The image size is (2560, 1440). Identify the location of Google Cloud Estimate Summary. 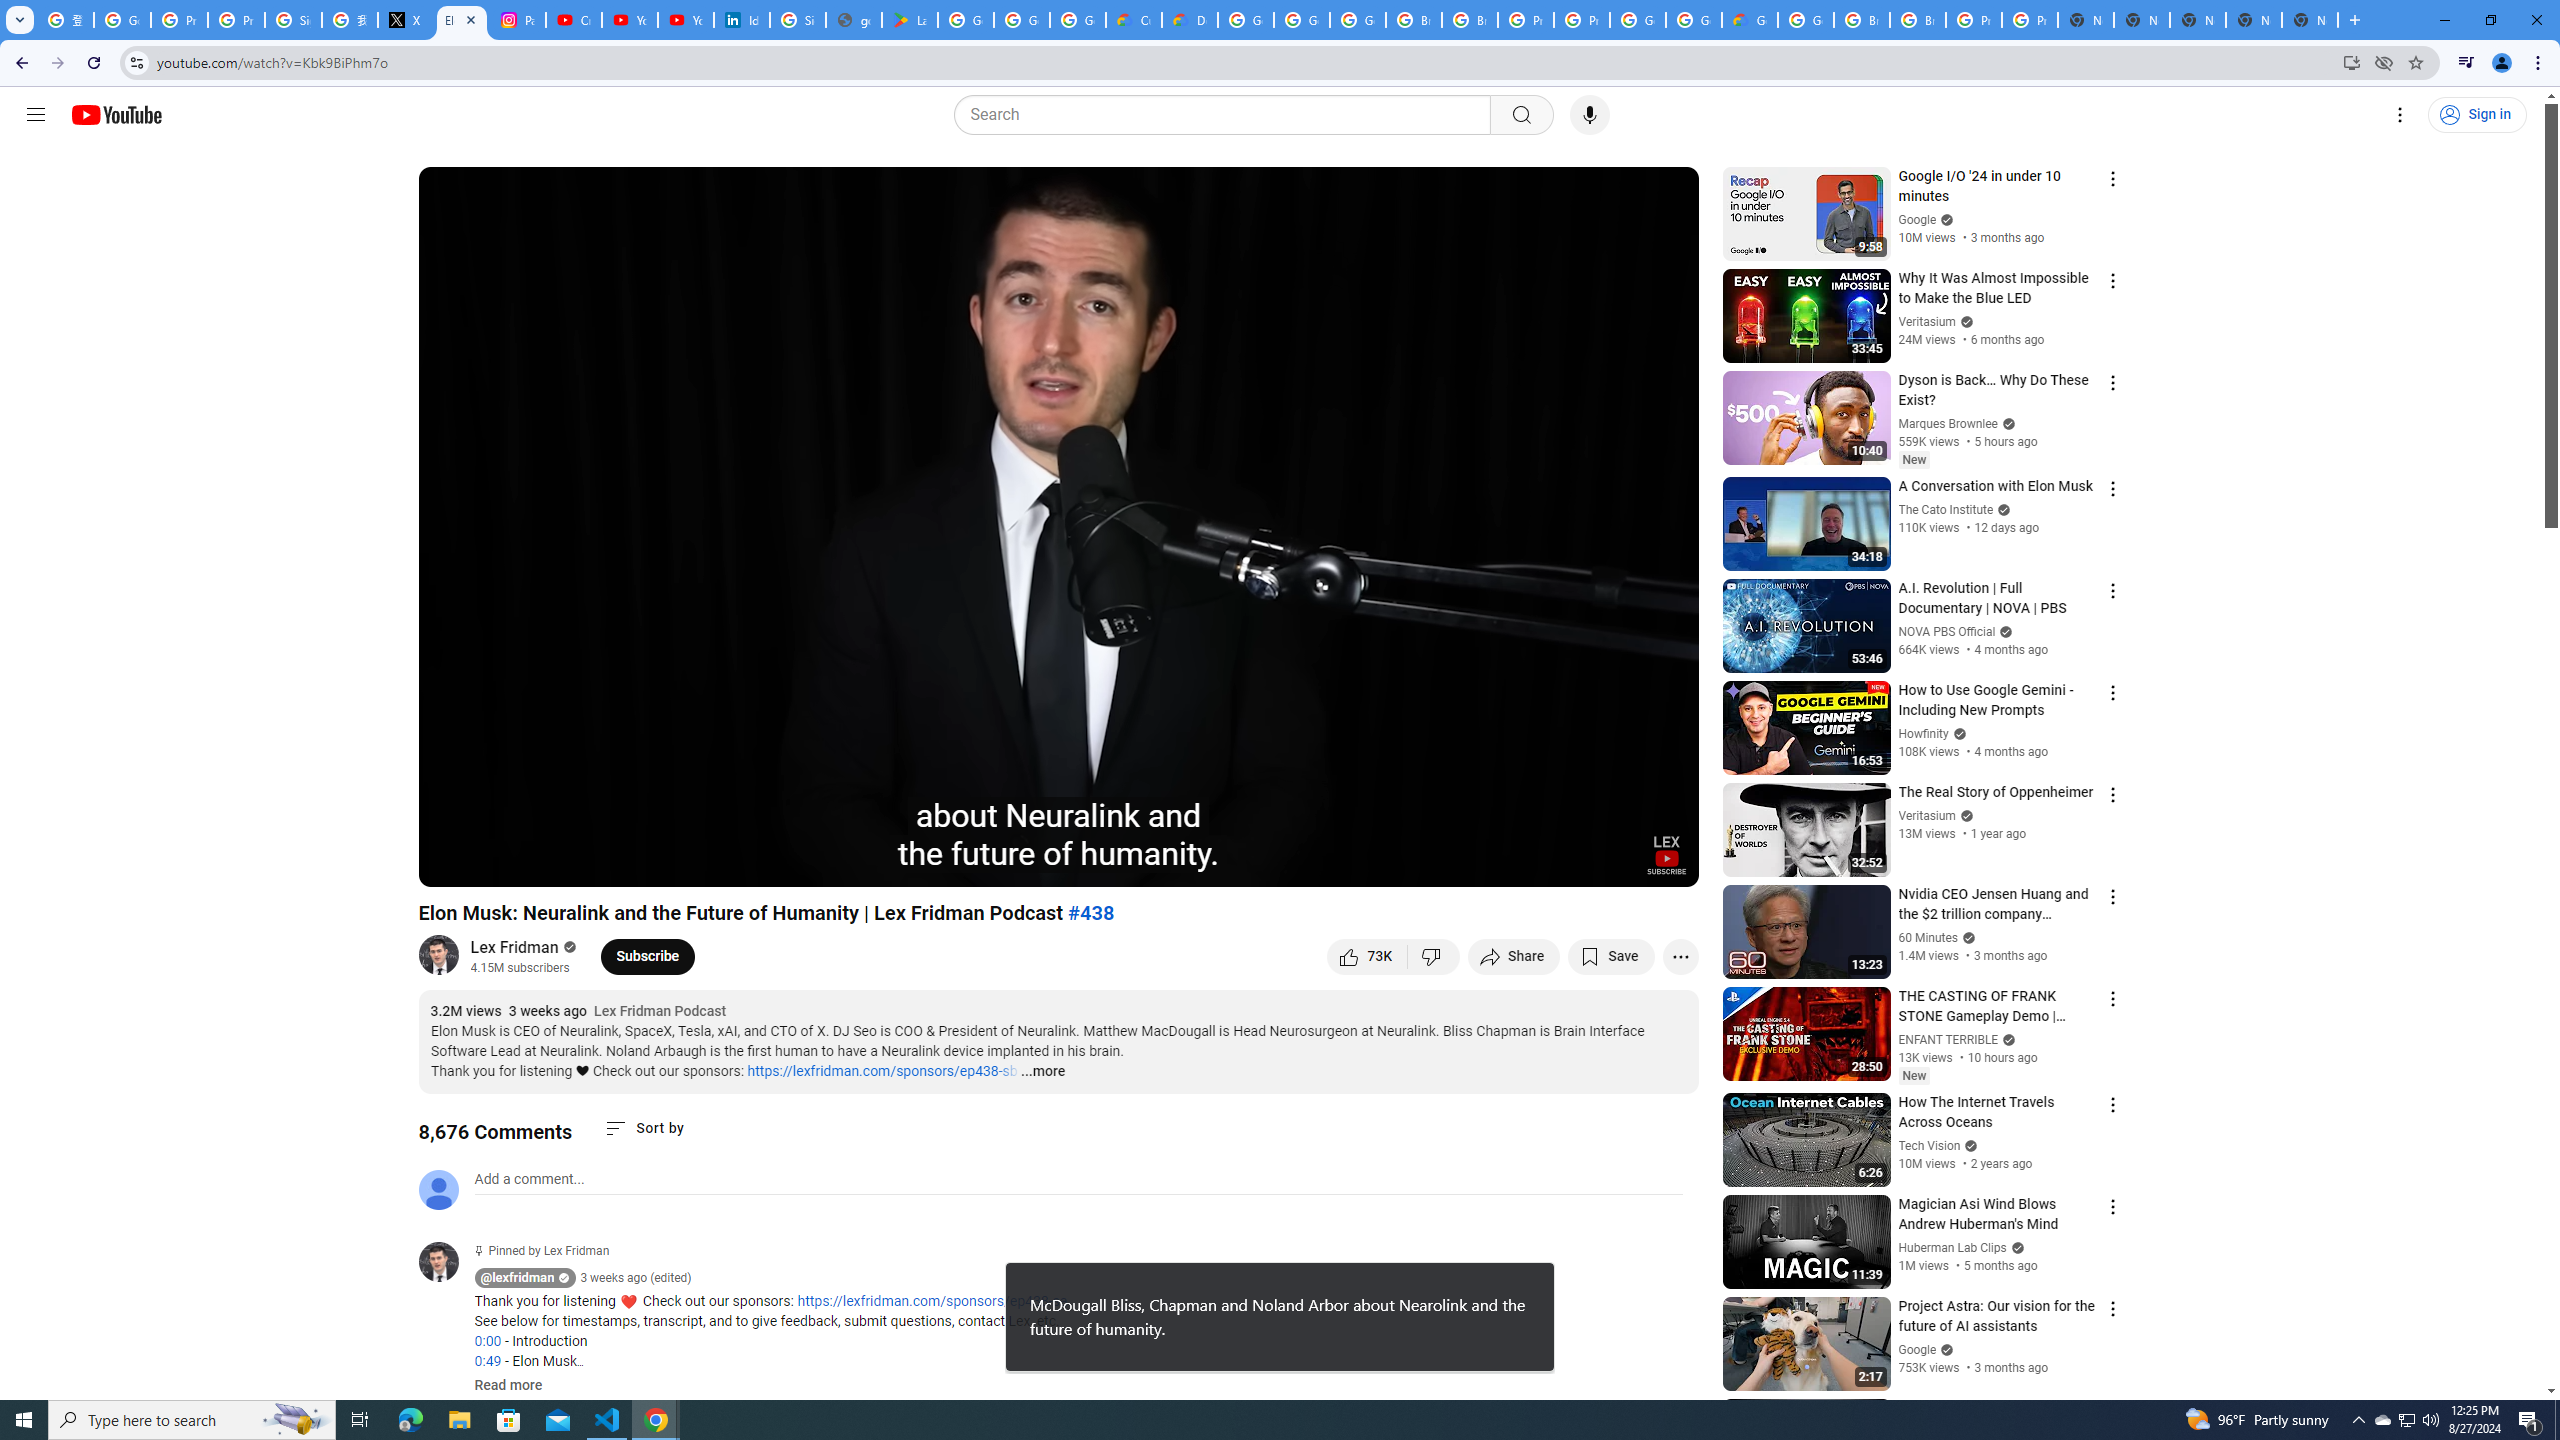
(1749, 20).